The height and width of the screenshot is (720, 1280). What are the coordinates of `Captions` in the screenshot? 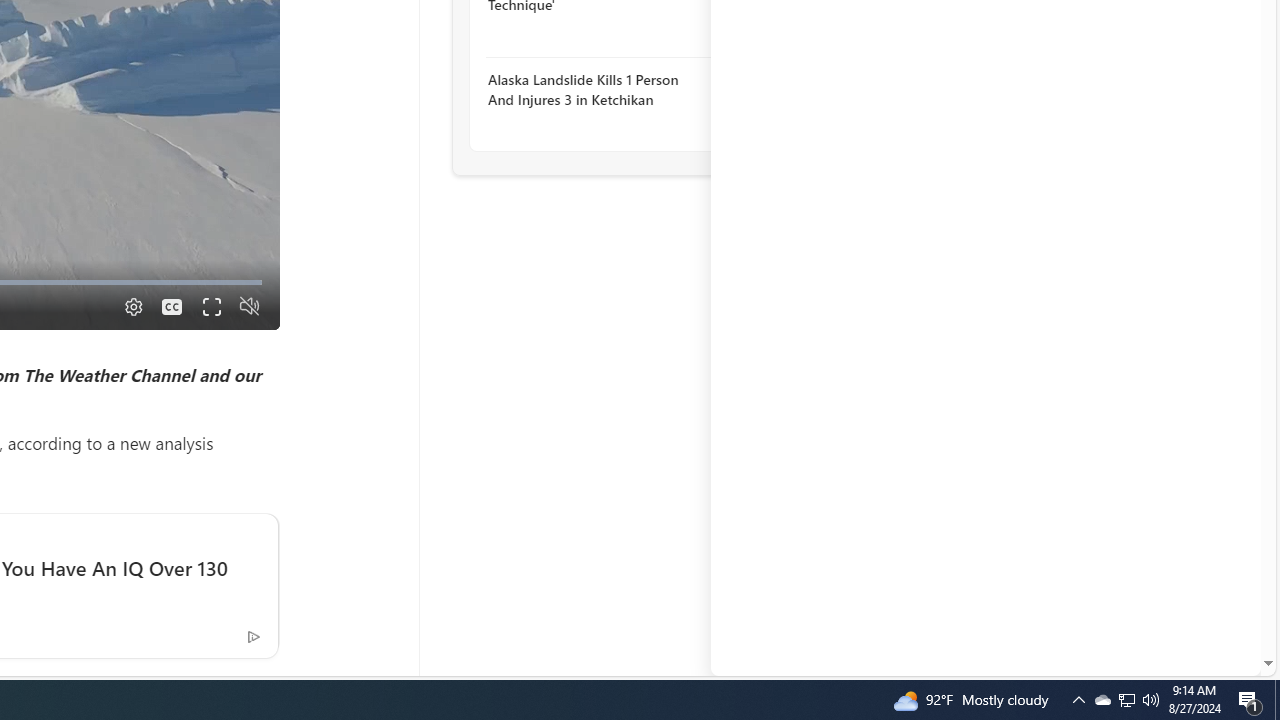 It's located at (172, 306).